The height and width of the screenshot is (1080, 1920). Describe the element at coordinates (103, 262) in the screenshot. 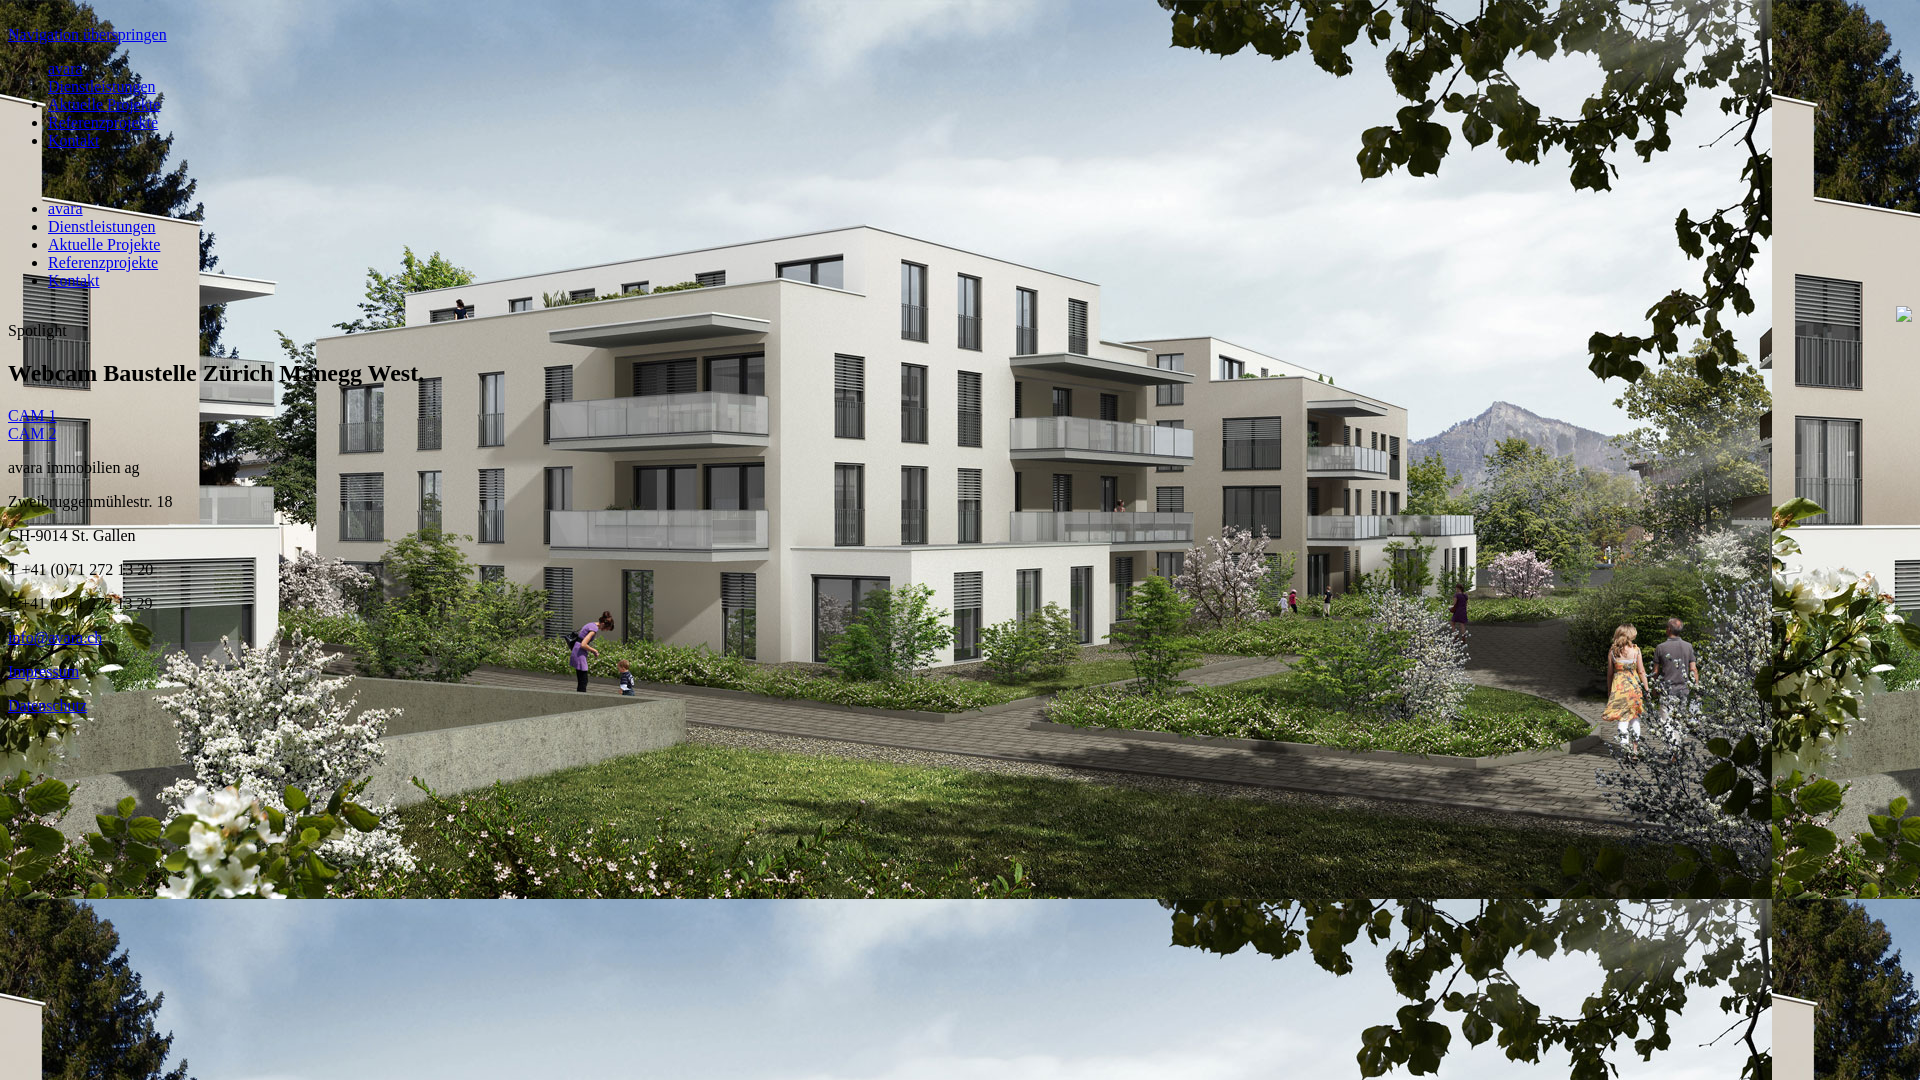

I see `Referenzprojekte` at that location.